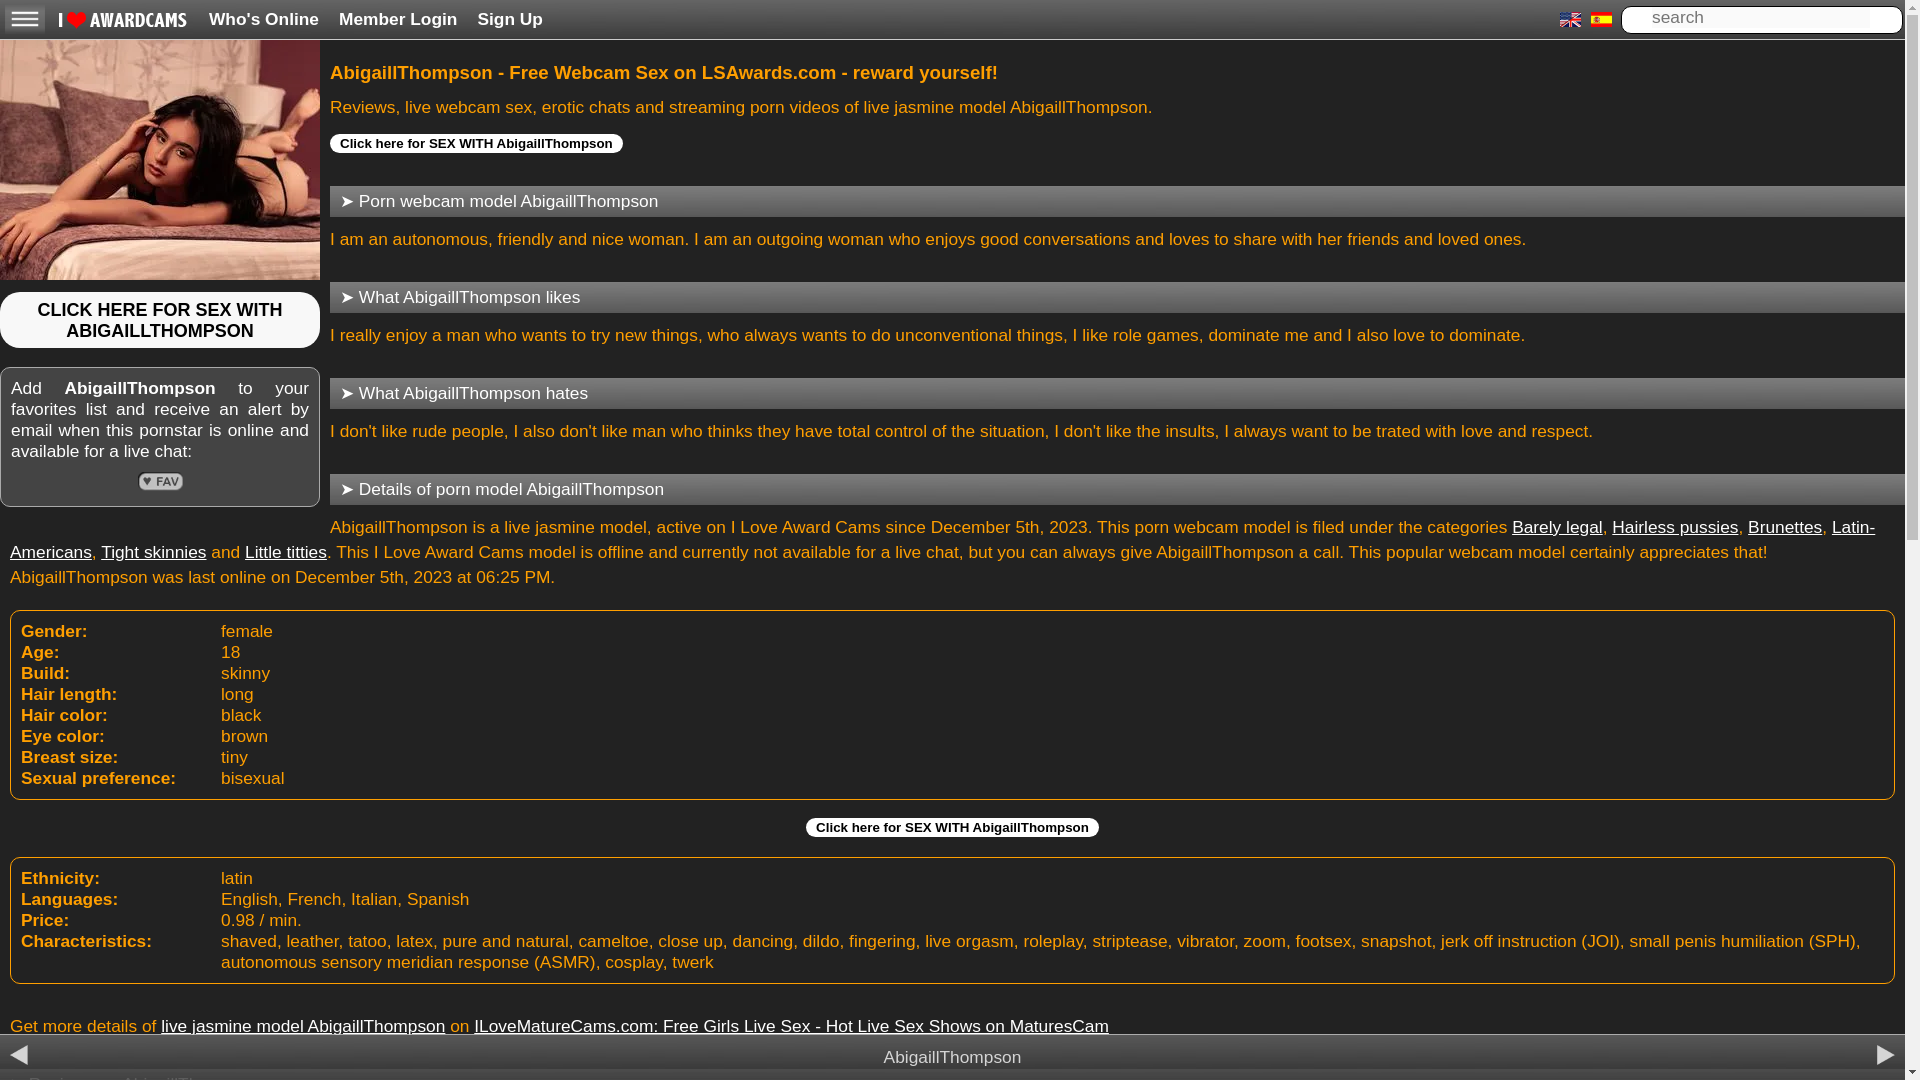 The width and height of the screenshot is (1920, 1080). Describe the element at coordinates (952, 827) in the screenshot. I see `Click here for SEX WITH AbigaillThompson` at that location.